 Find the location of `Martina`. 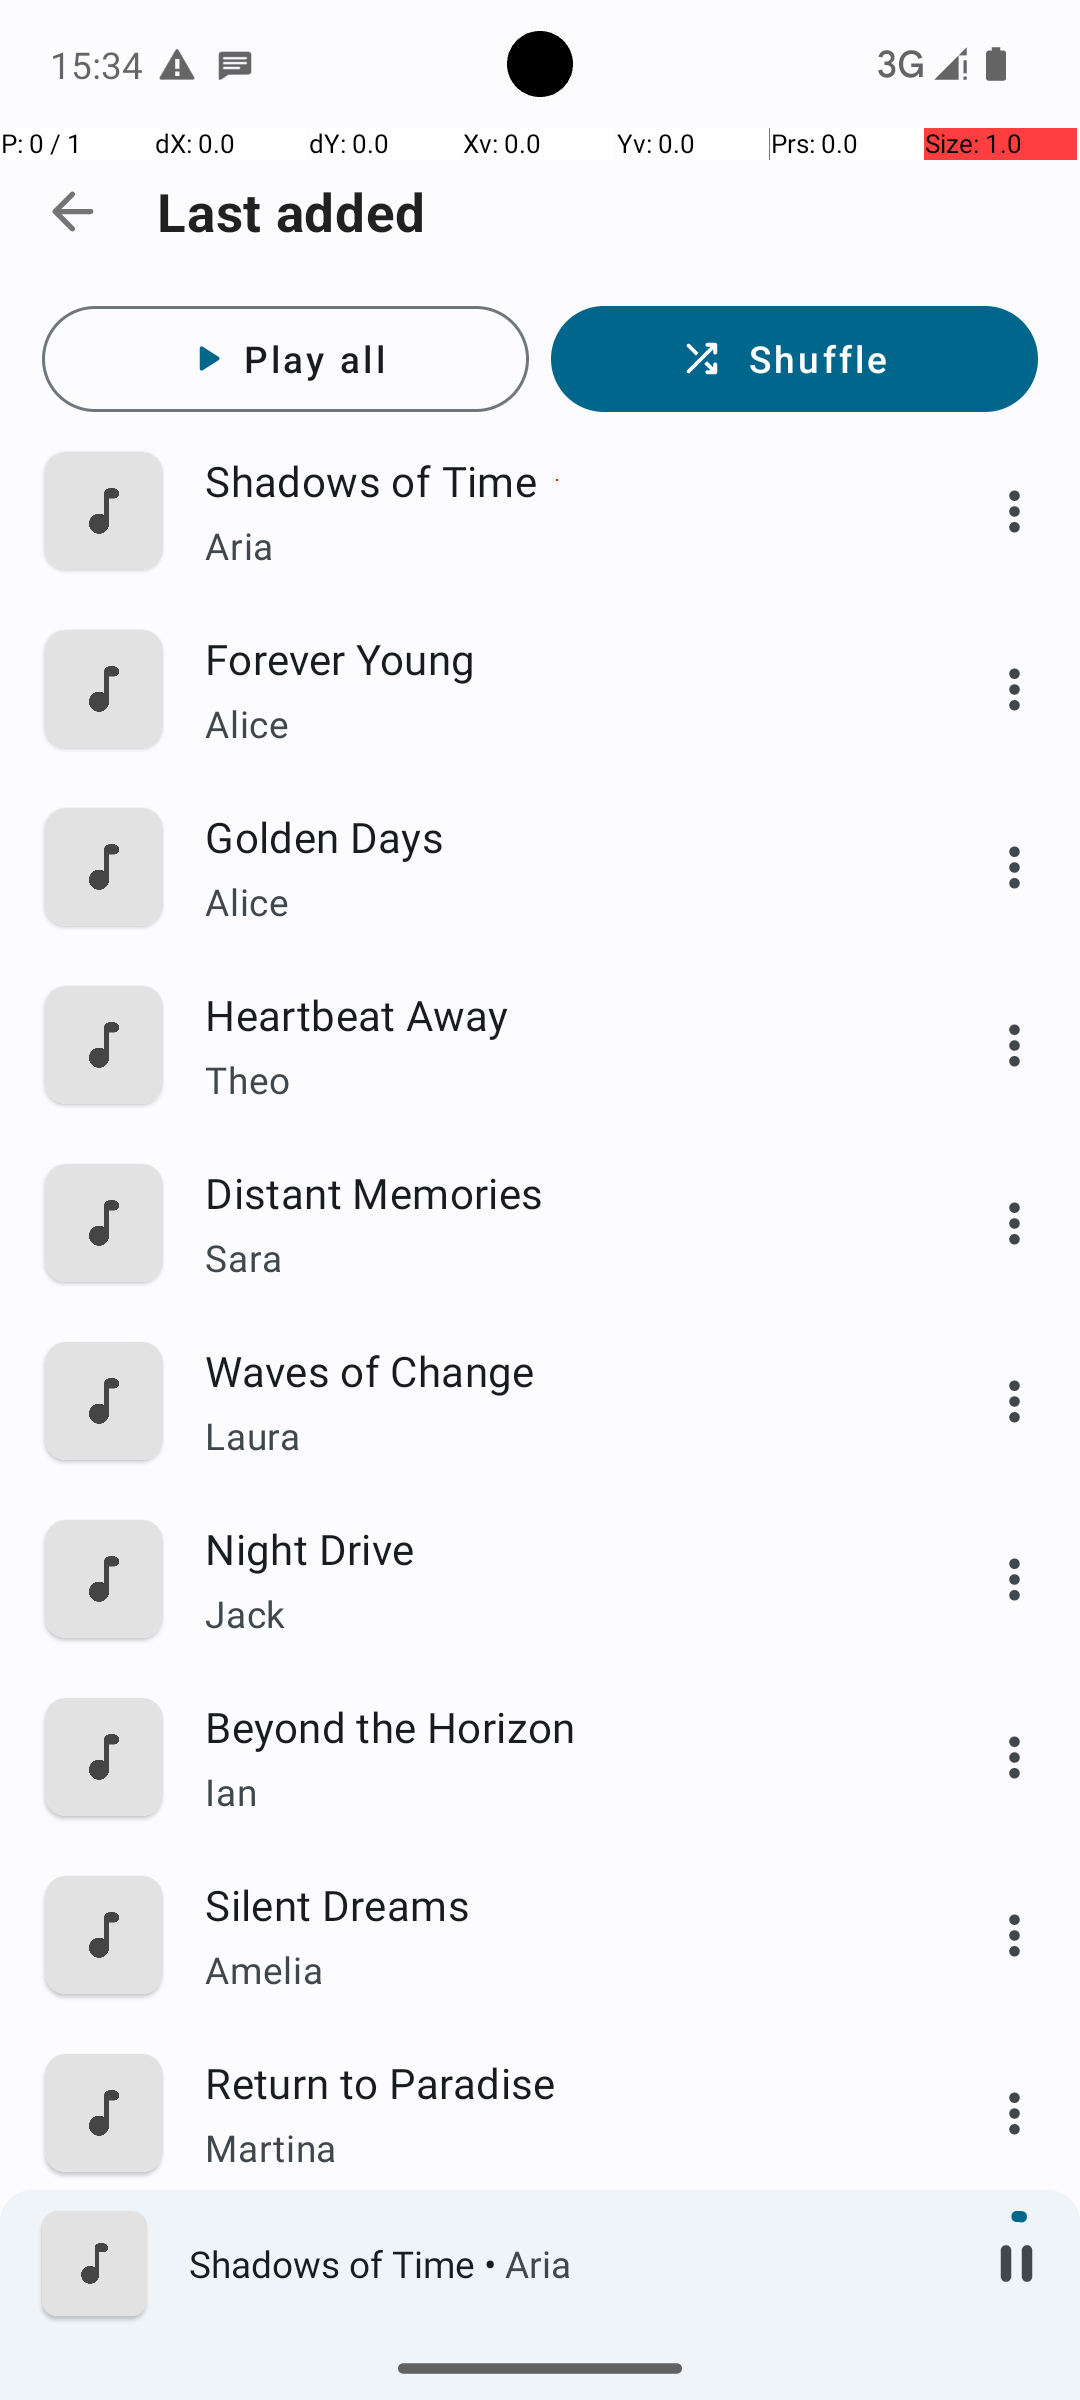

Martina is located at coordinates (557, 2148).